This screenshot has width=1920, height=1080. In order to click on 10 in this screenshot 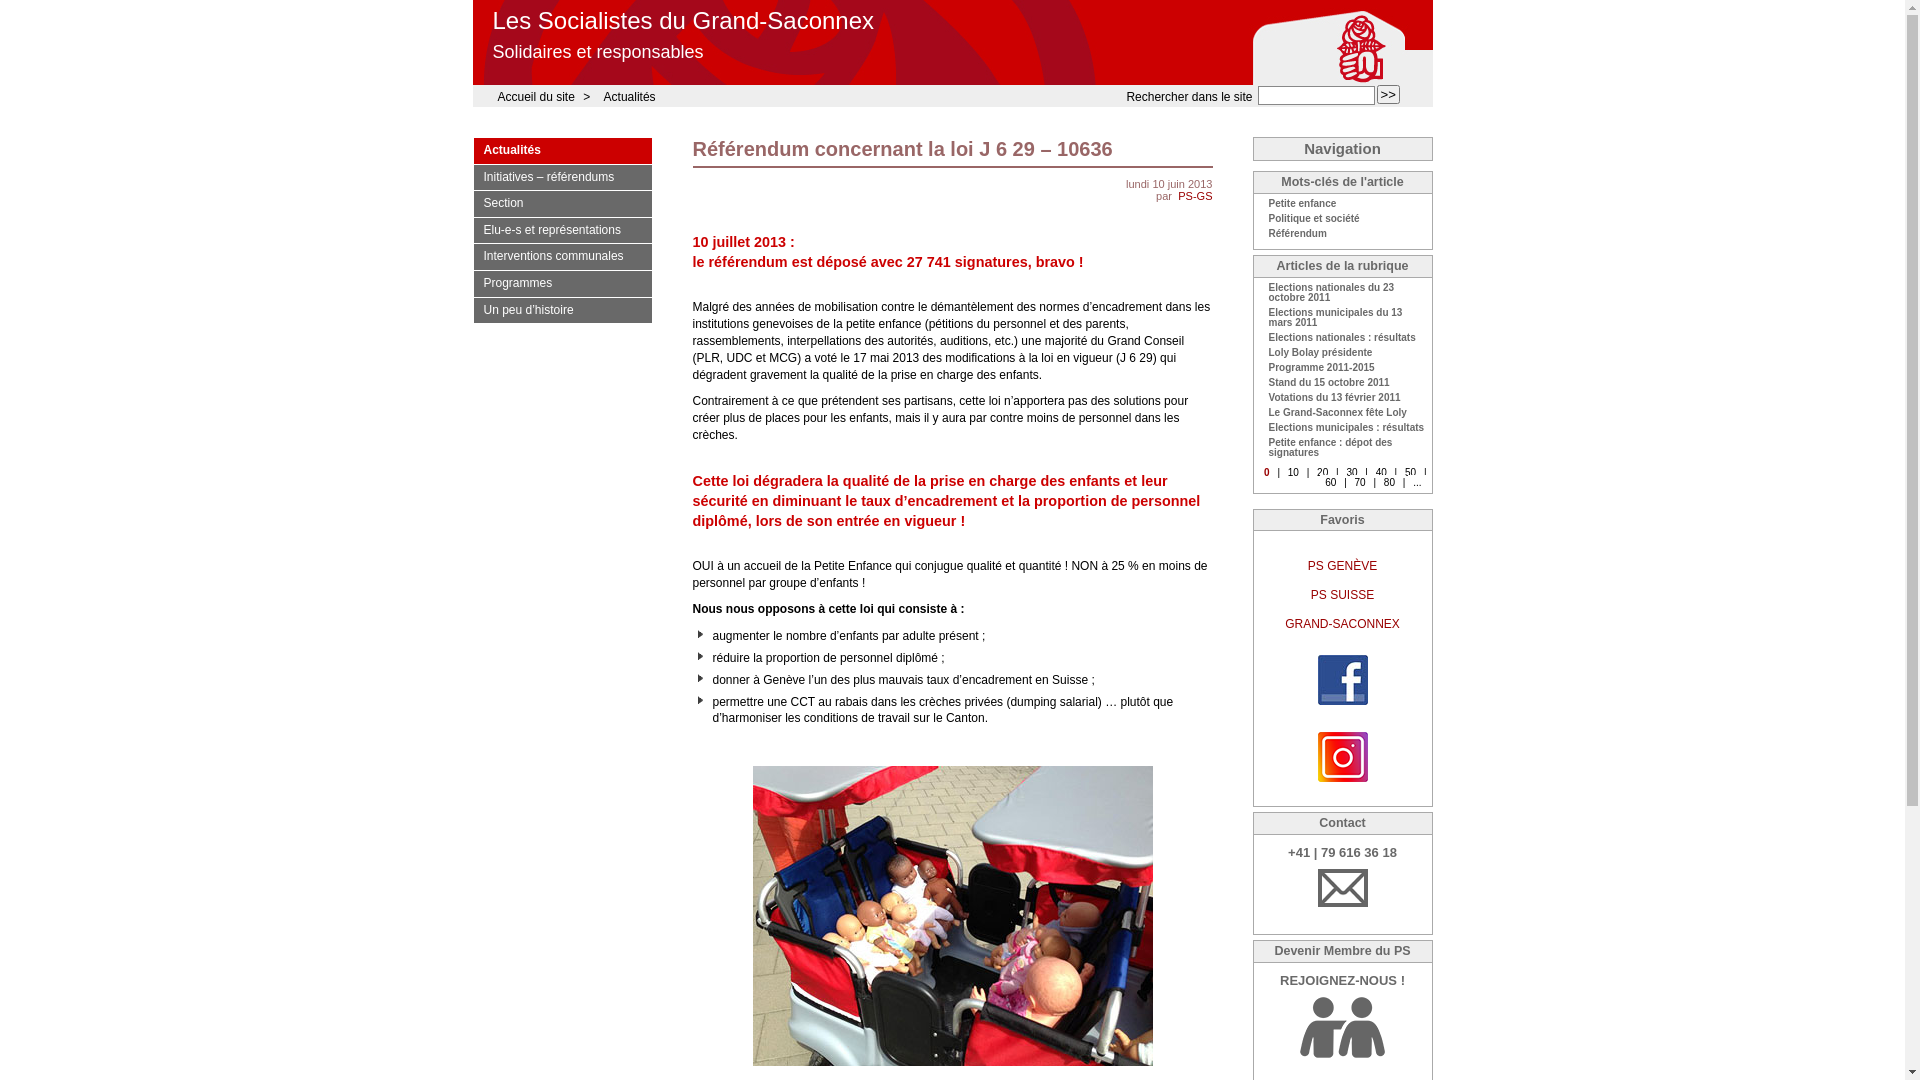, I will do `click(1294, 470)`.